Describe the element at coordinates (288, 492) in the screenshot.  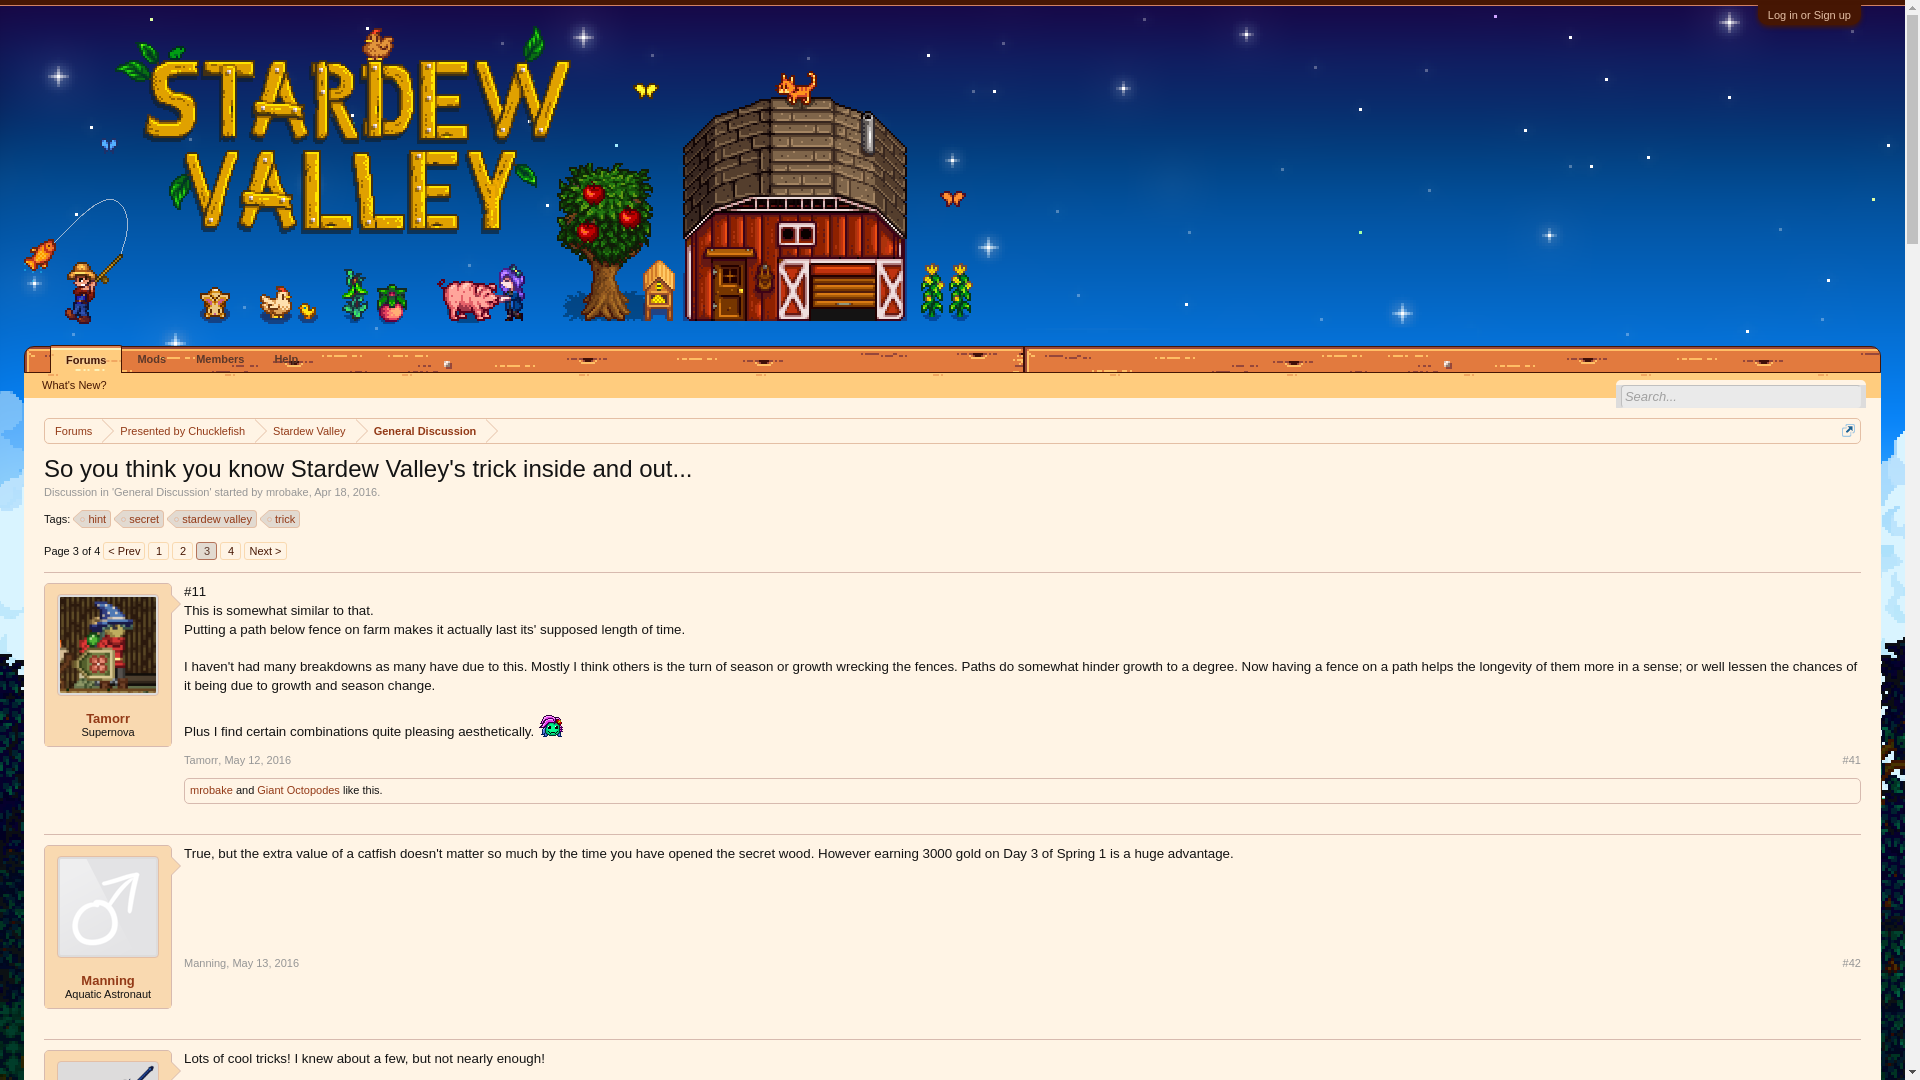
I see `mrobake` at that location.